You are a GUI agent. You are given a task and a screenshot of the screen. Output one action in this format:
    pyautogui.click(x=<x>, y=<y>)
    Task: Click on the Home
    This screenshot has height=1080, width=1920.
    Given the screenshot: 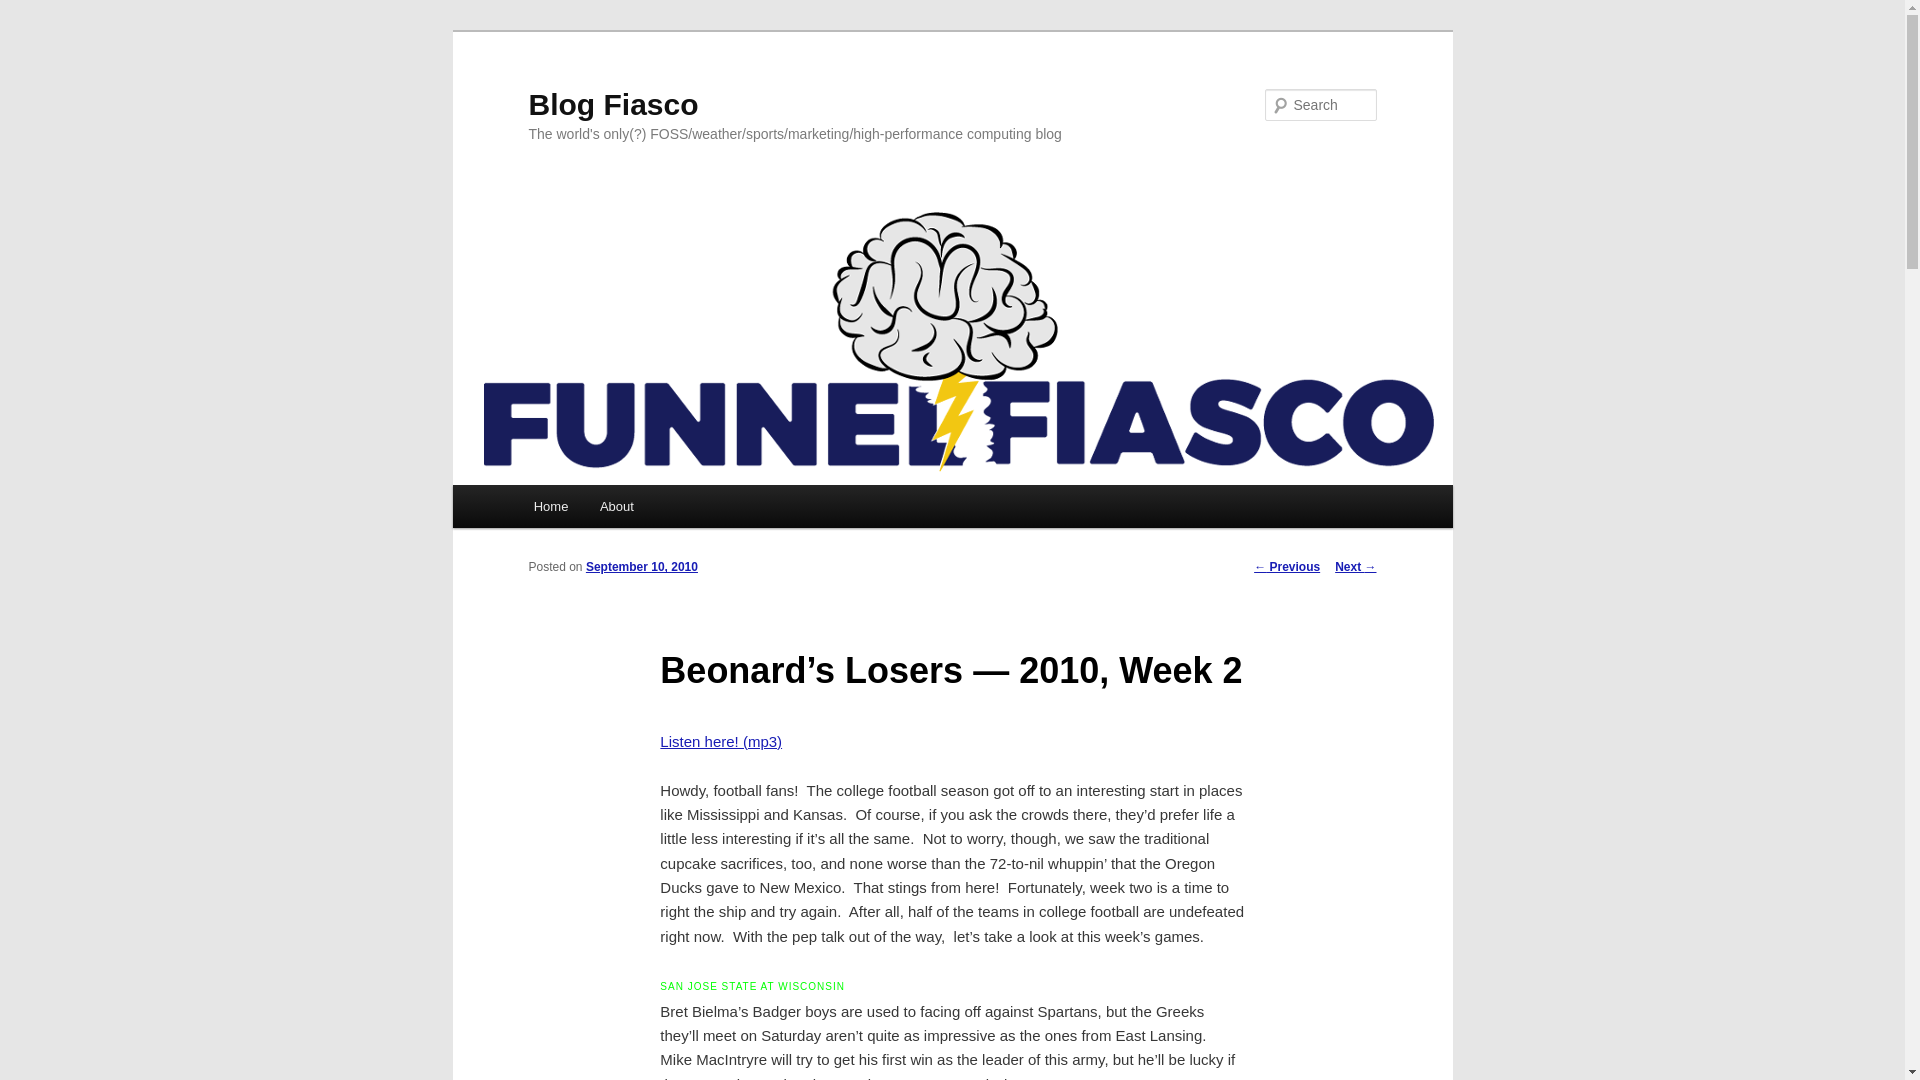 What is the action you would take?
    pyautogui.click(x=550, y=506)
    